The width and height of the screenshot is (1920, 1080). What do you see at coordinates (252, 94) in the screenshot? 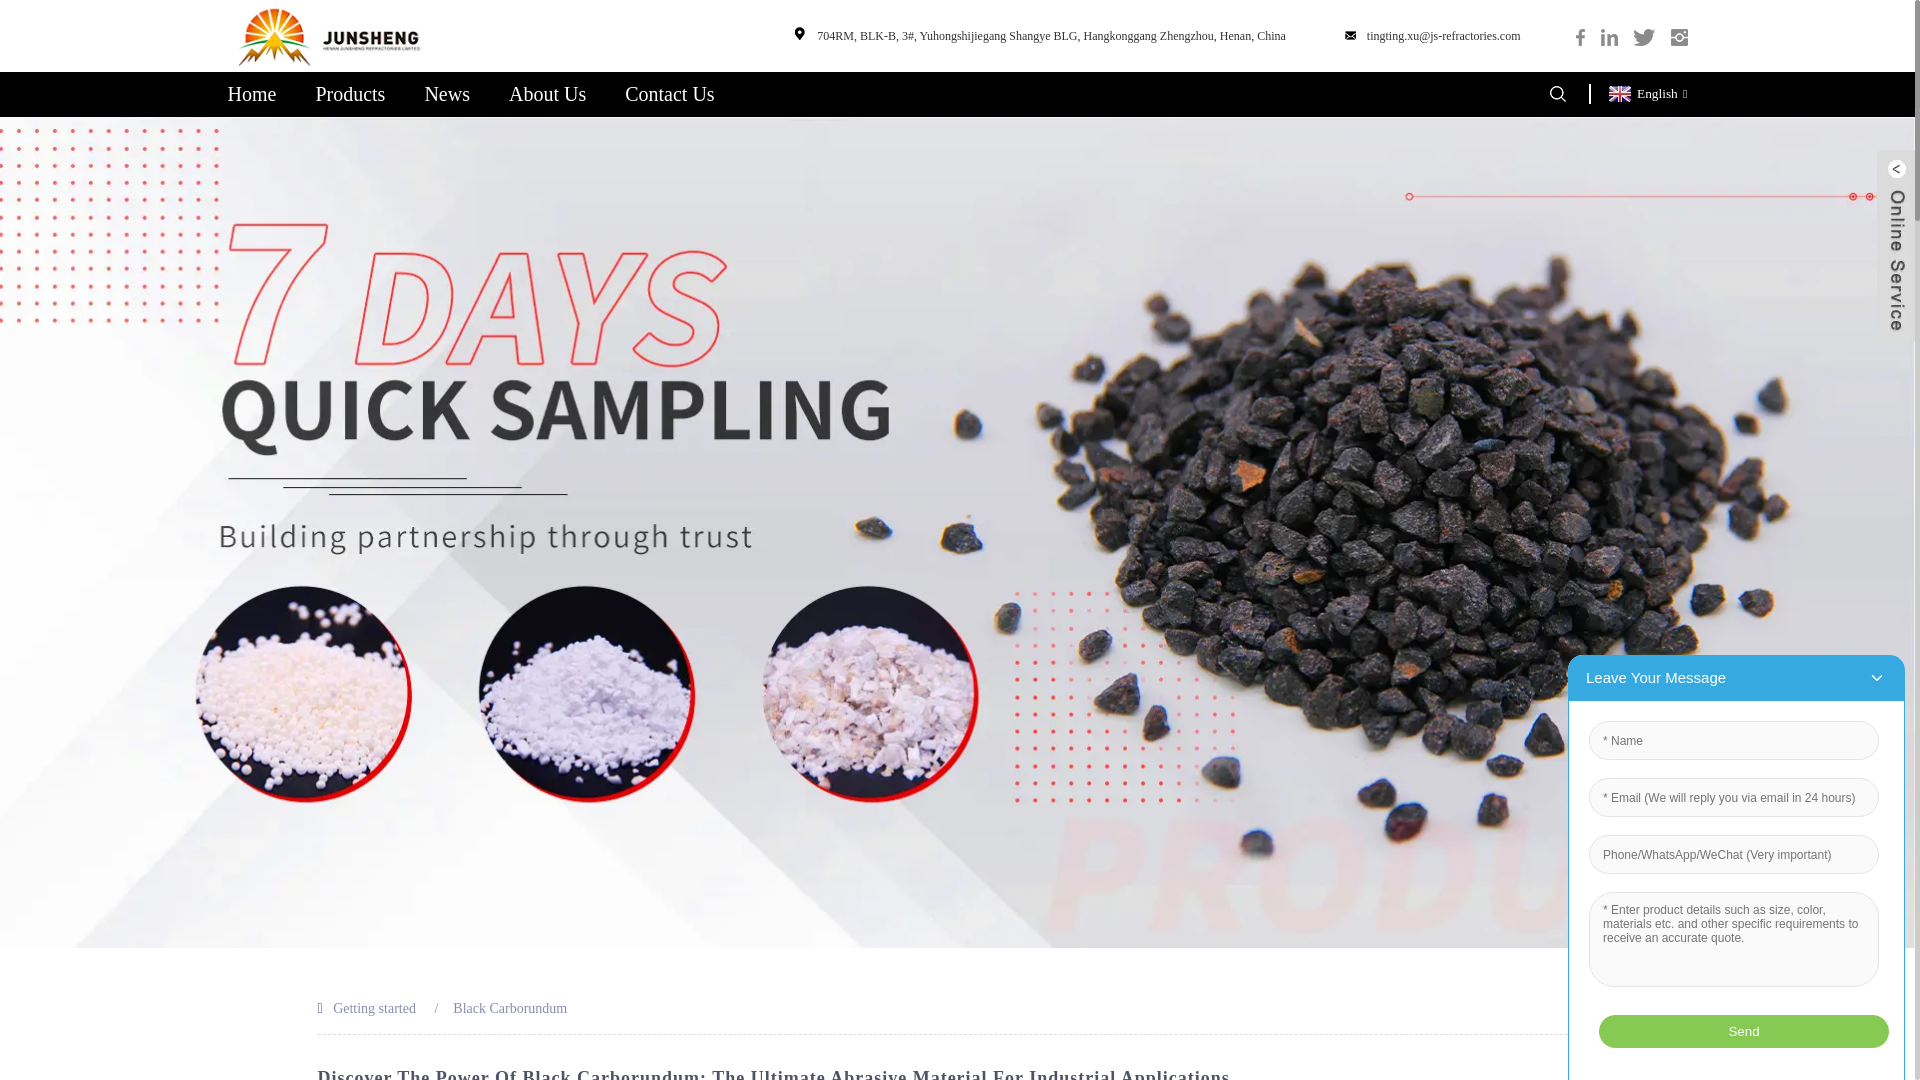
I see `Home` at bounding box center [252, 94].